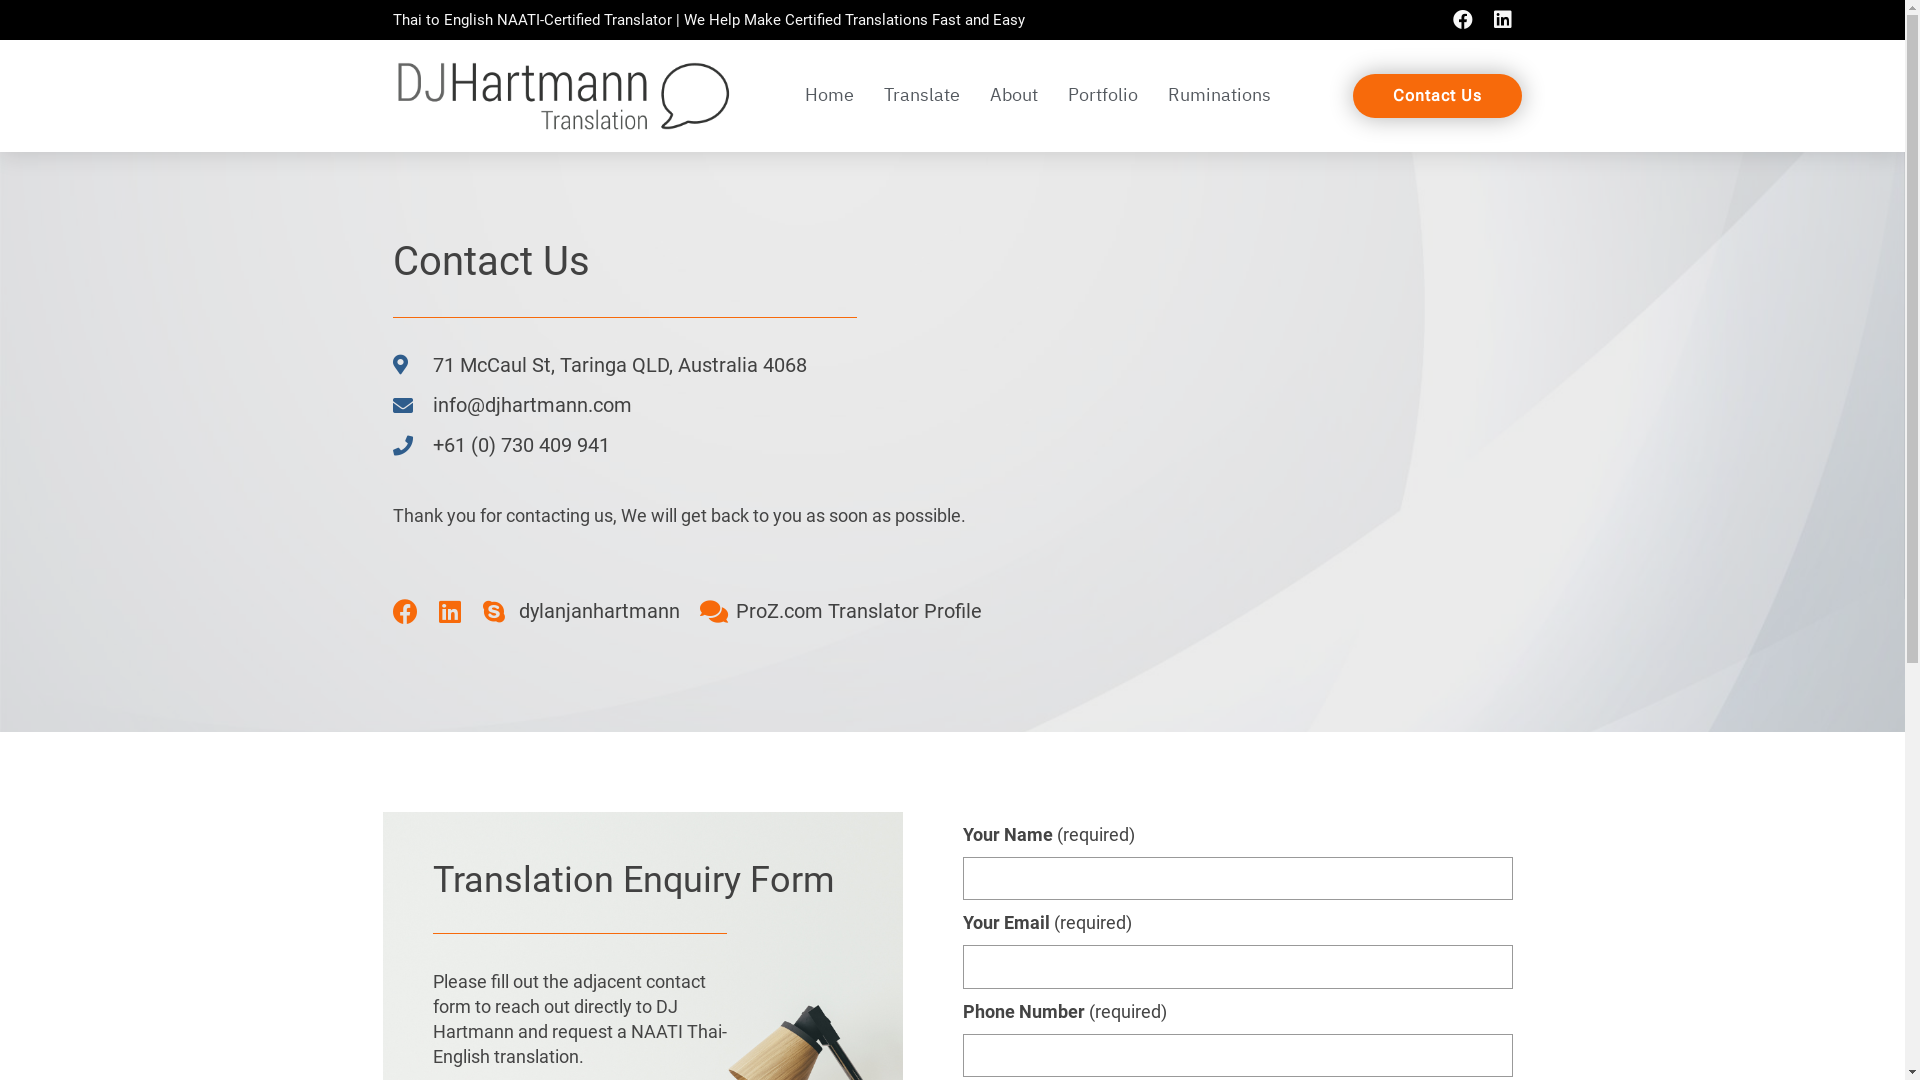 This screenshot has height=1080, width=1920. I want to click on Ruminations, so click(1218, 96).